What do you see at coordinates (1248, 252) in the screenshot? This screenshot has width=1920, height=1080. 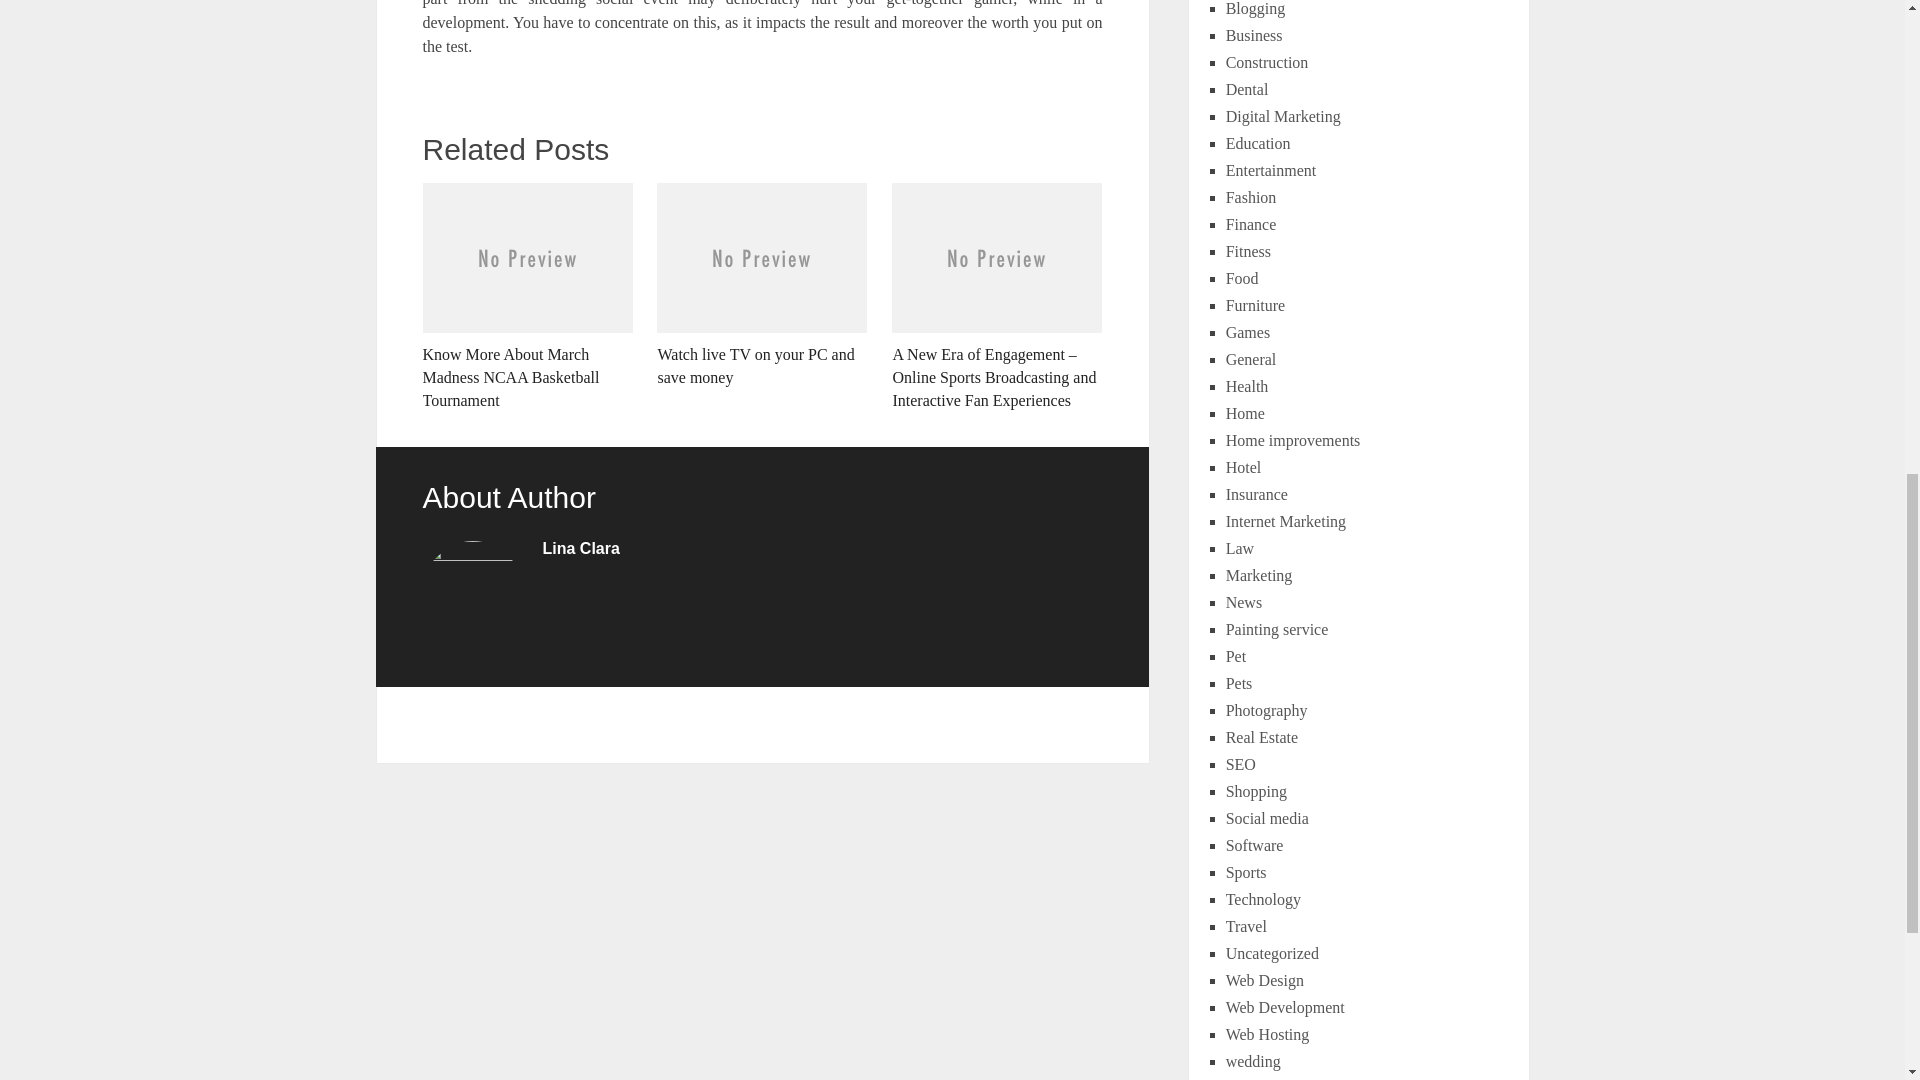 I see `Fitness` at bounding box center [1248, 252].